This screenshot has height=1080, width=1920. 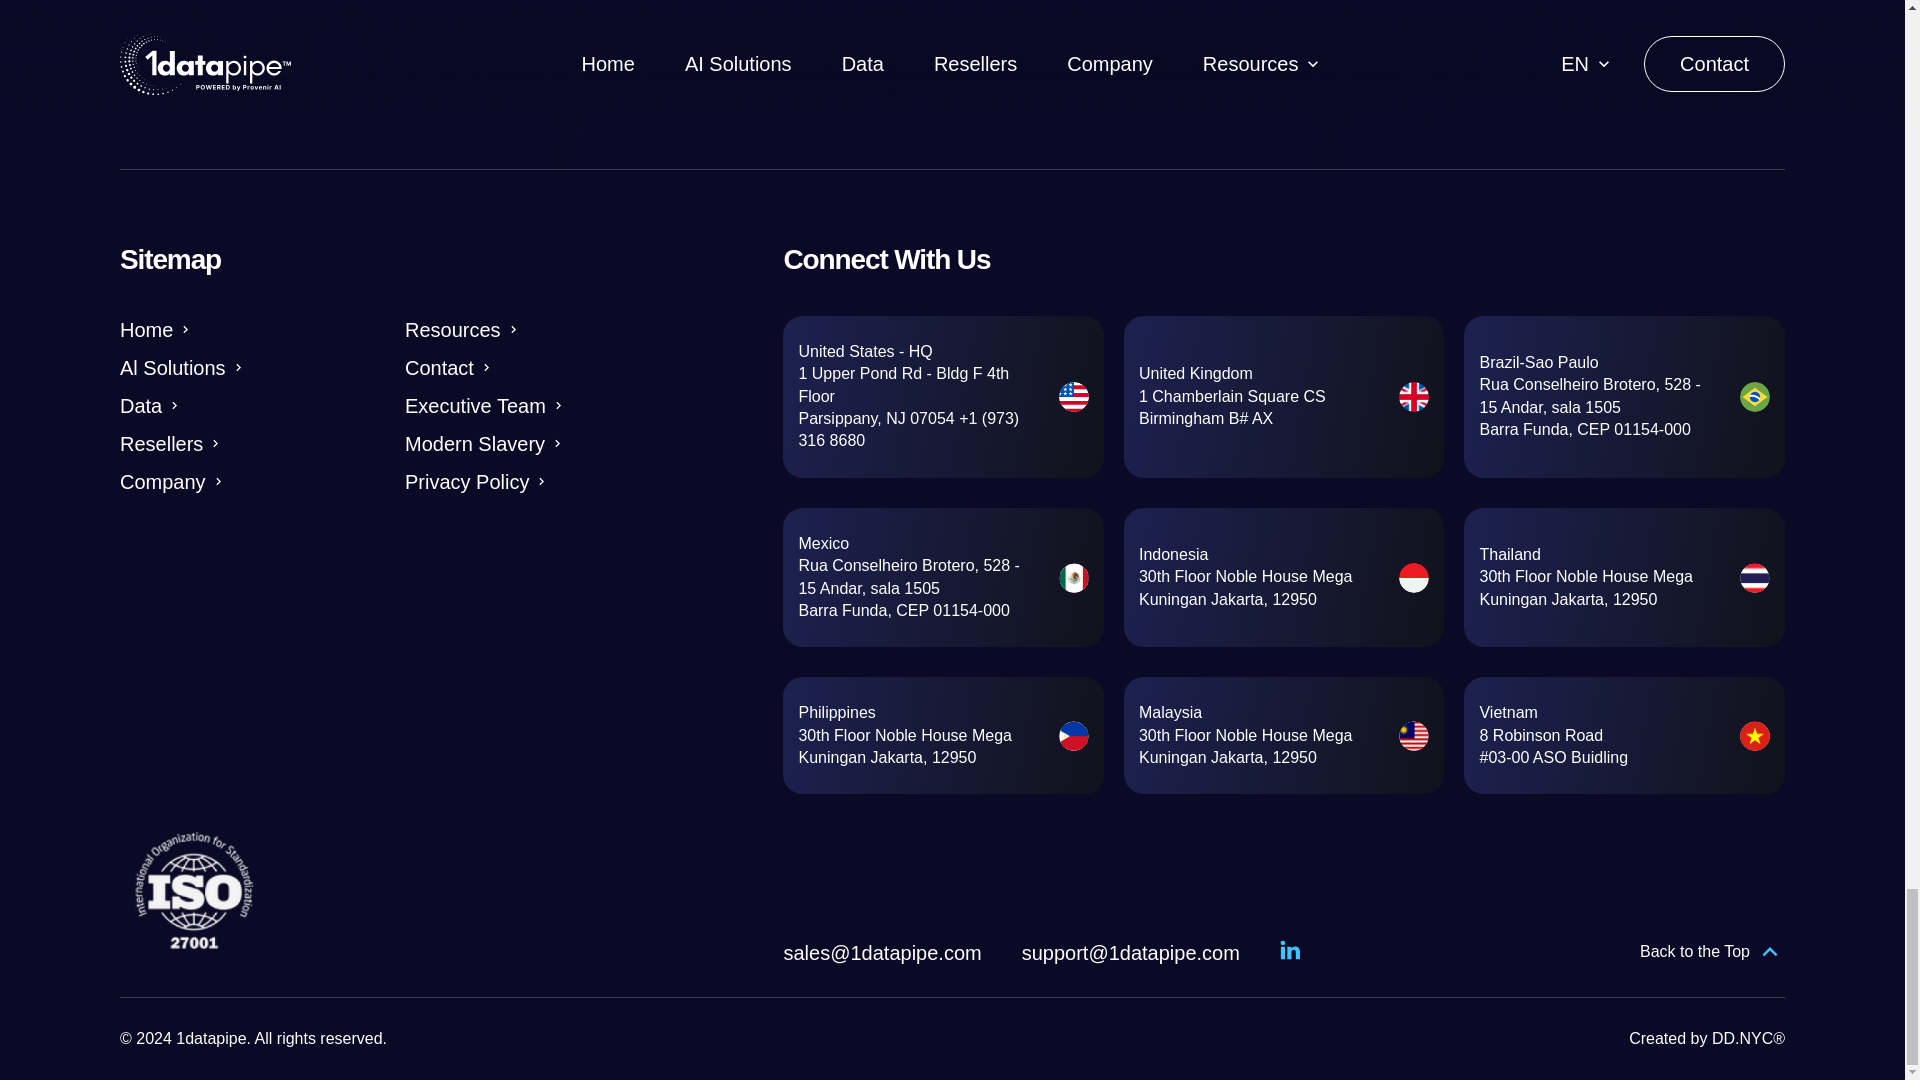 I want to click on Resources, so click(x=462, y=330).